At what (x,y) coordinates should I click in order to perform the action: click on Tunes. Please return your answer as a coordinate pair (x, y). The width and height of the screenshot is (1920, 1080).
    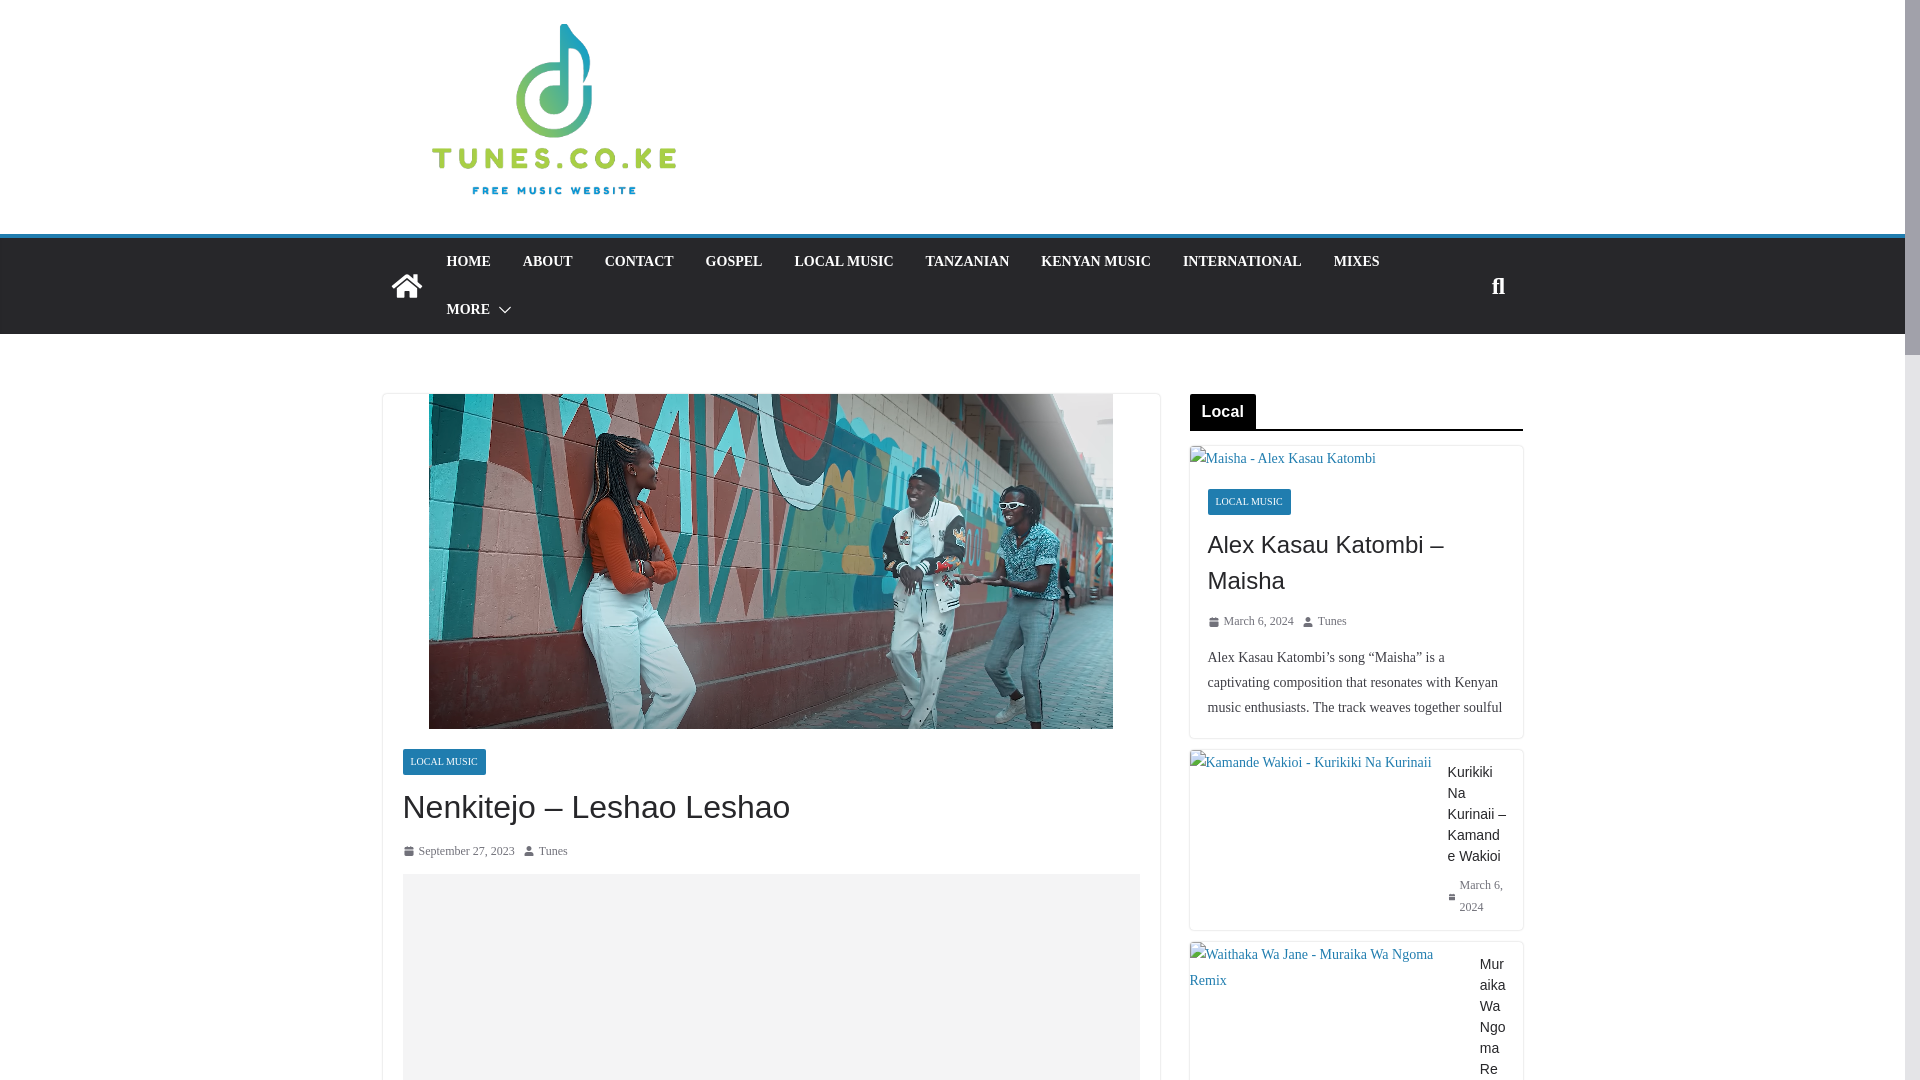
    Looking at the image, I should click on (554, 852).